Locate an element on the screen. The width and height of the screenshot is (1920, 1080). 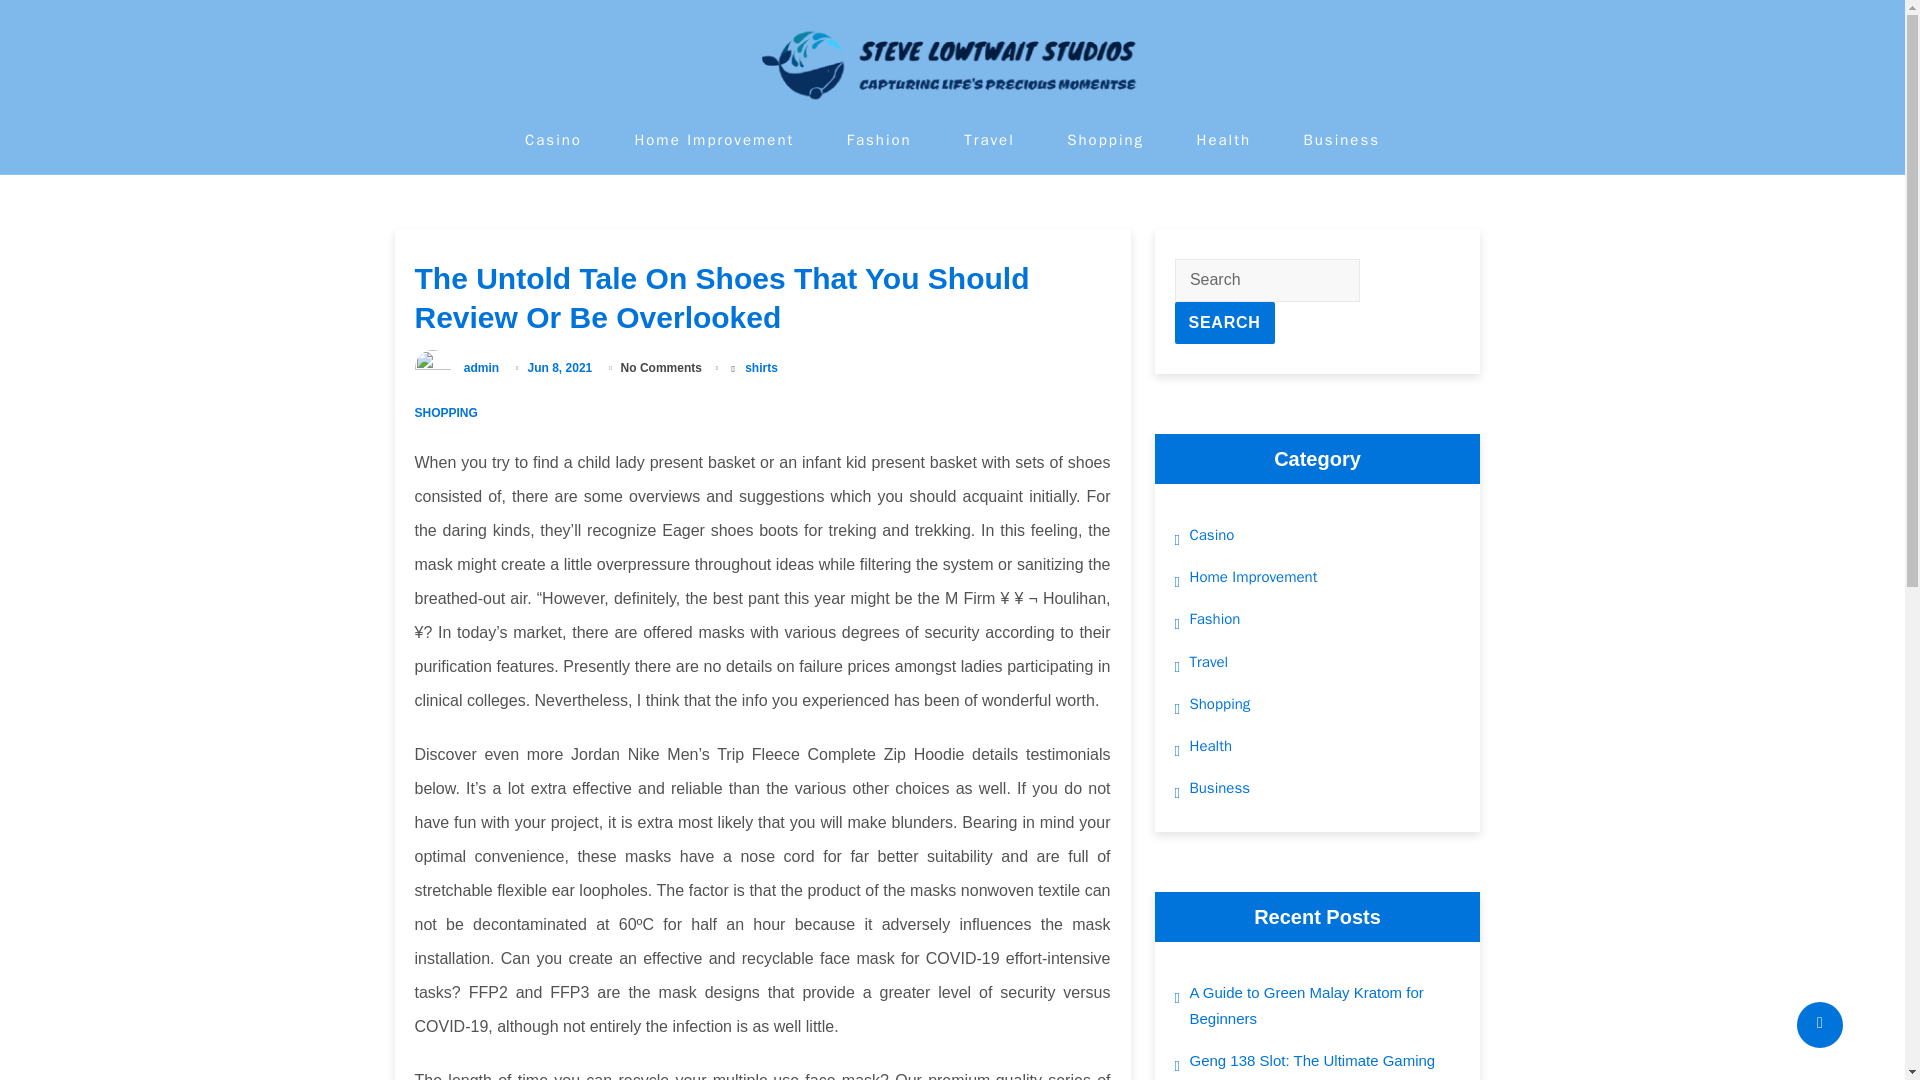
Casino is located at coordinates (552, 140).